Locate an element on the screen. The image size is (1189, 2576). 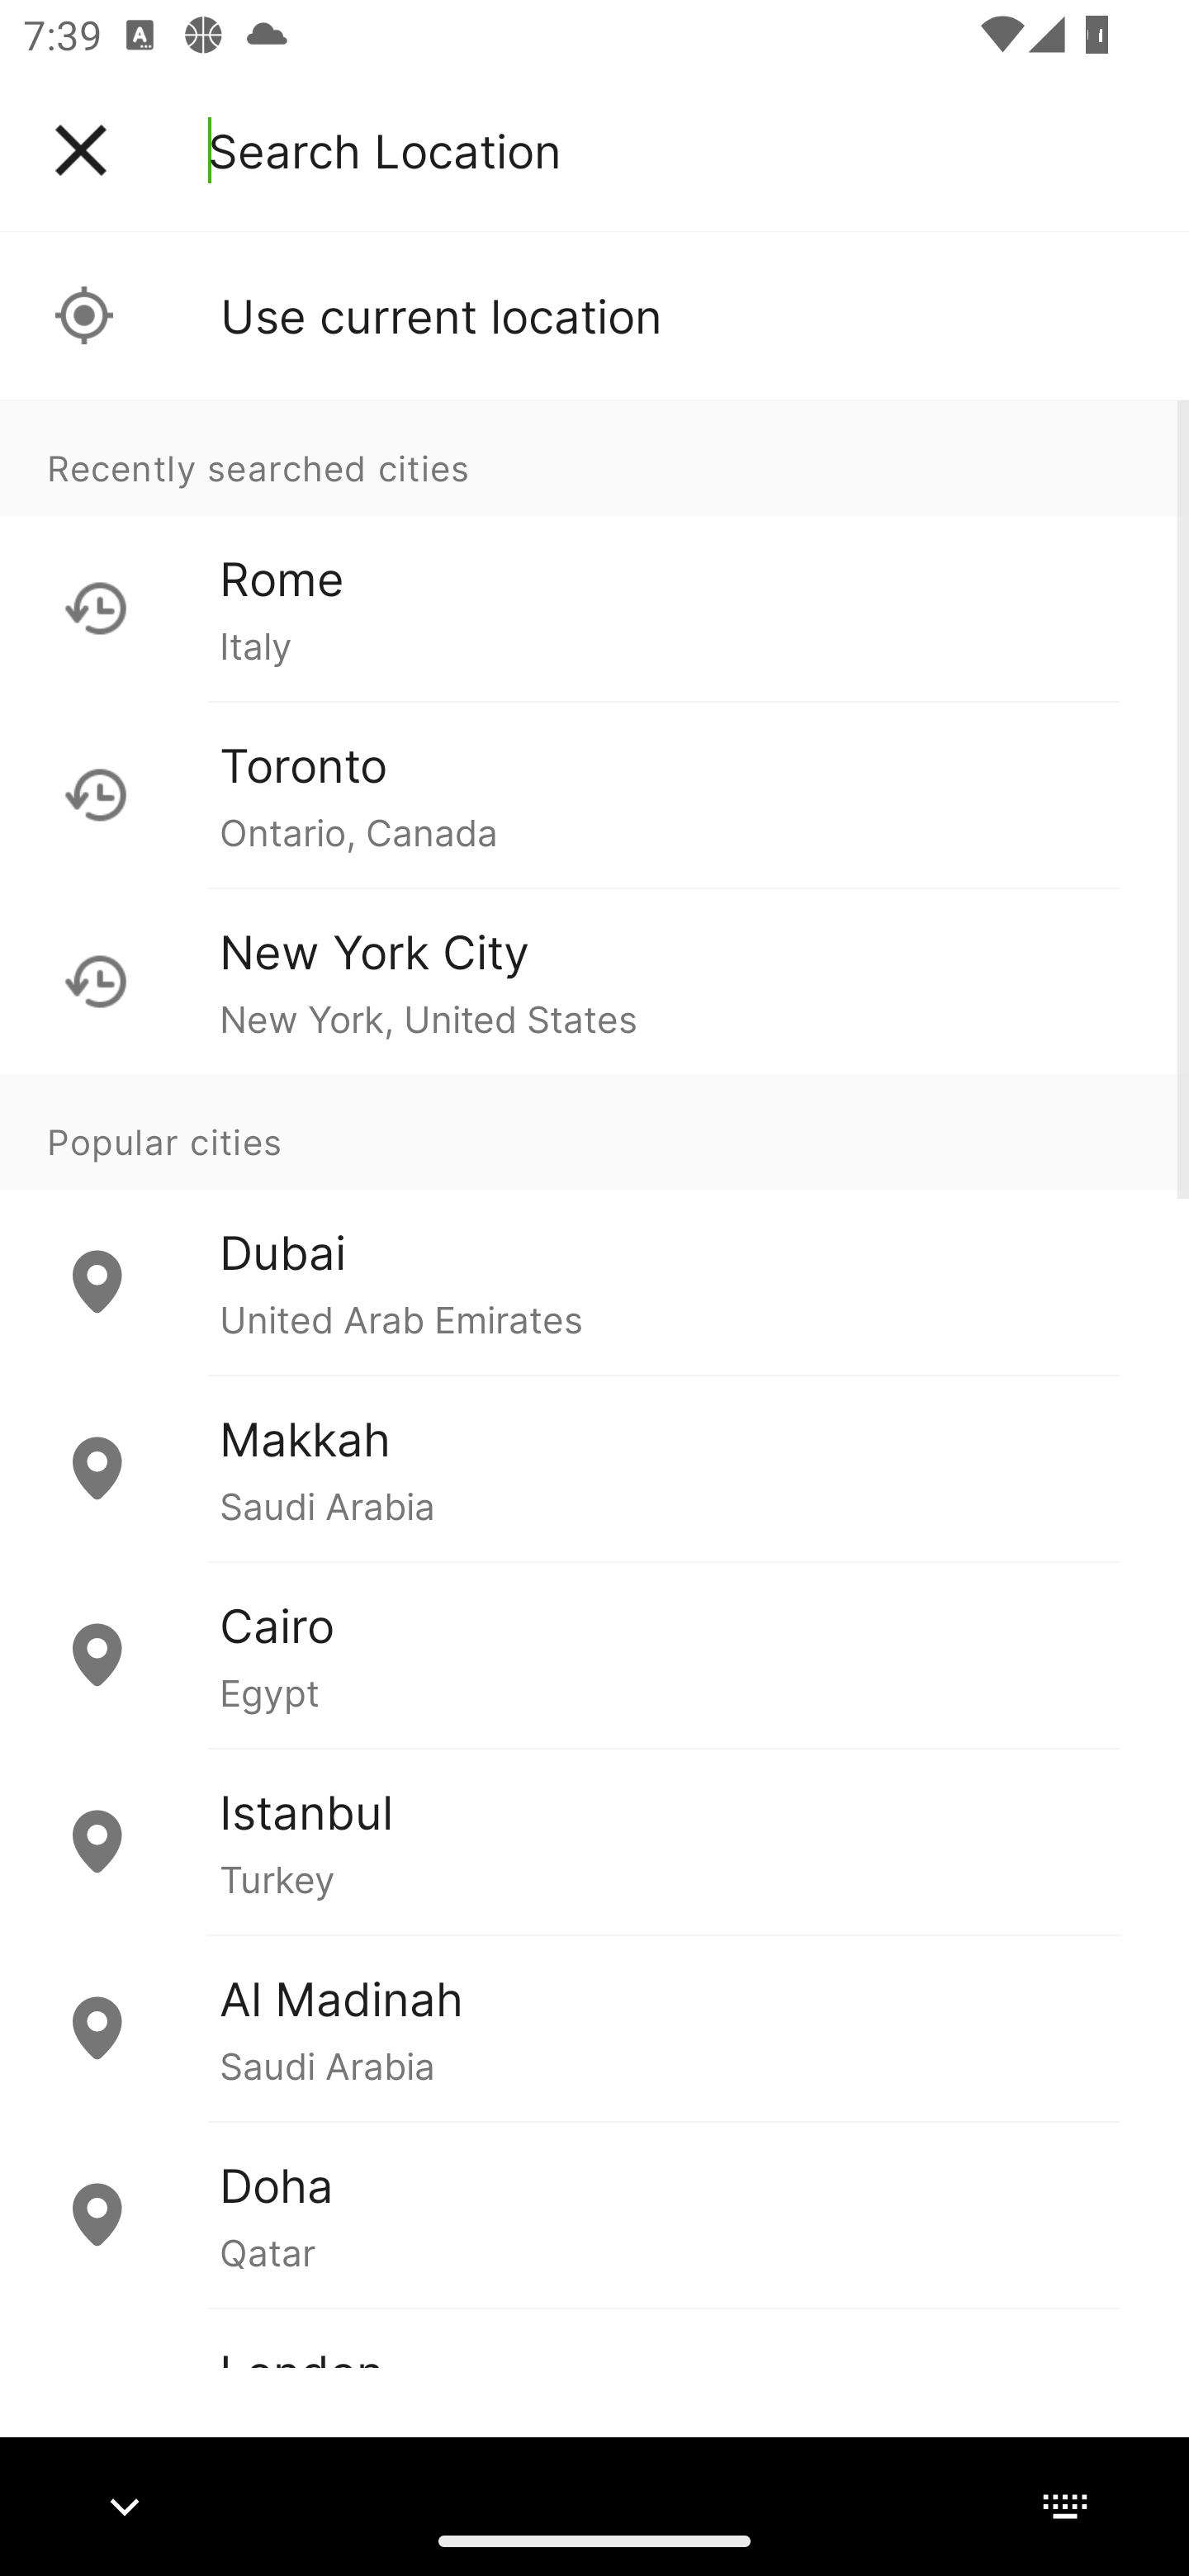
Use current location is located at coordinates (594, 315).